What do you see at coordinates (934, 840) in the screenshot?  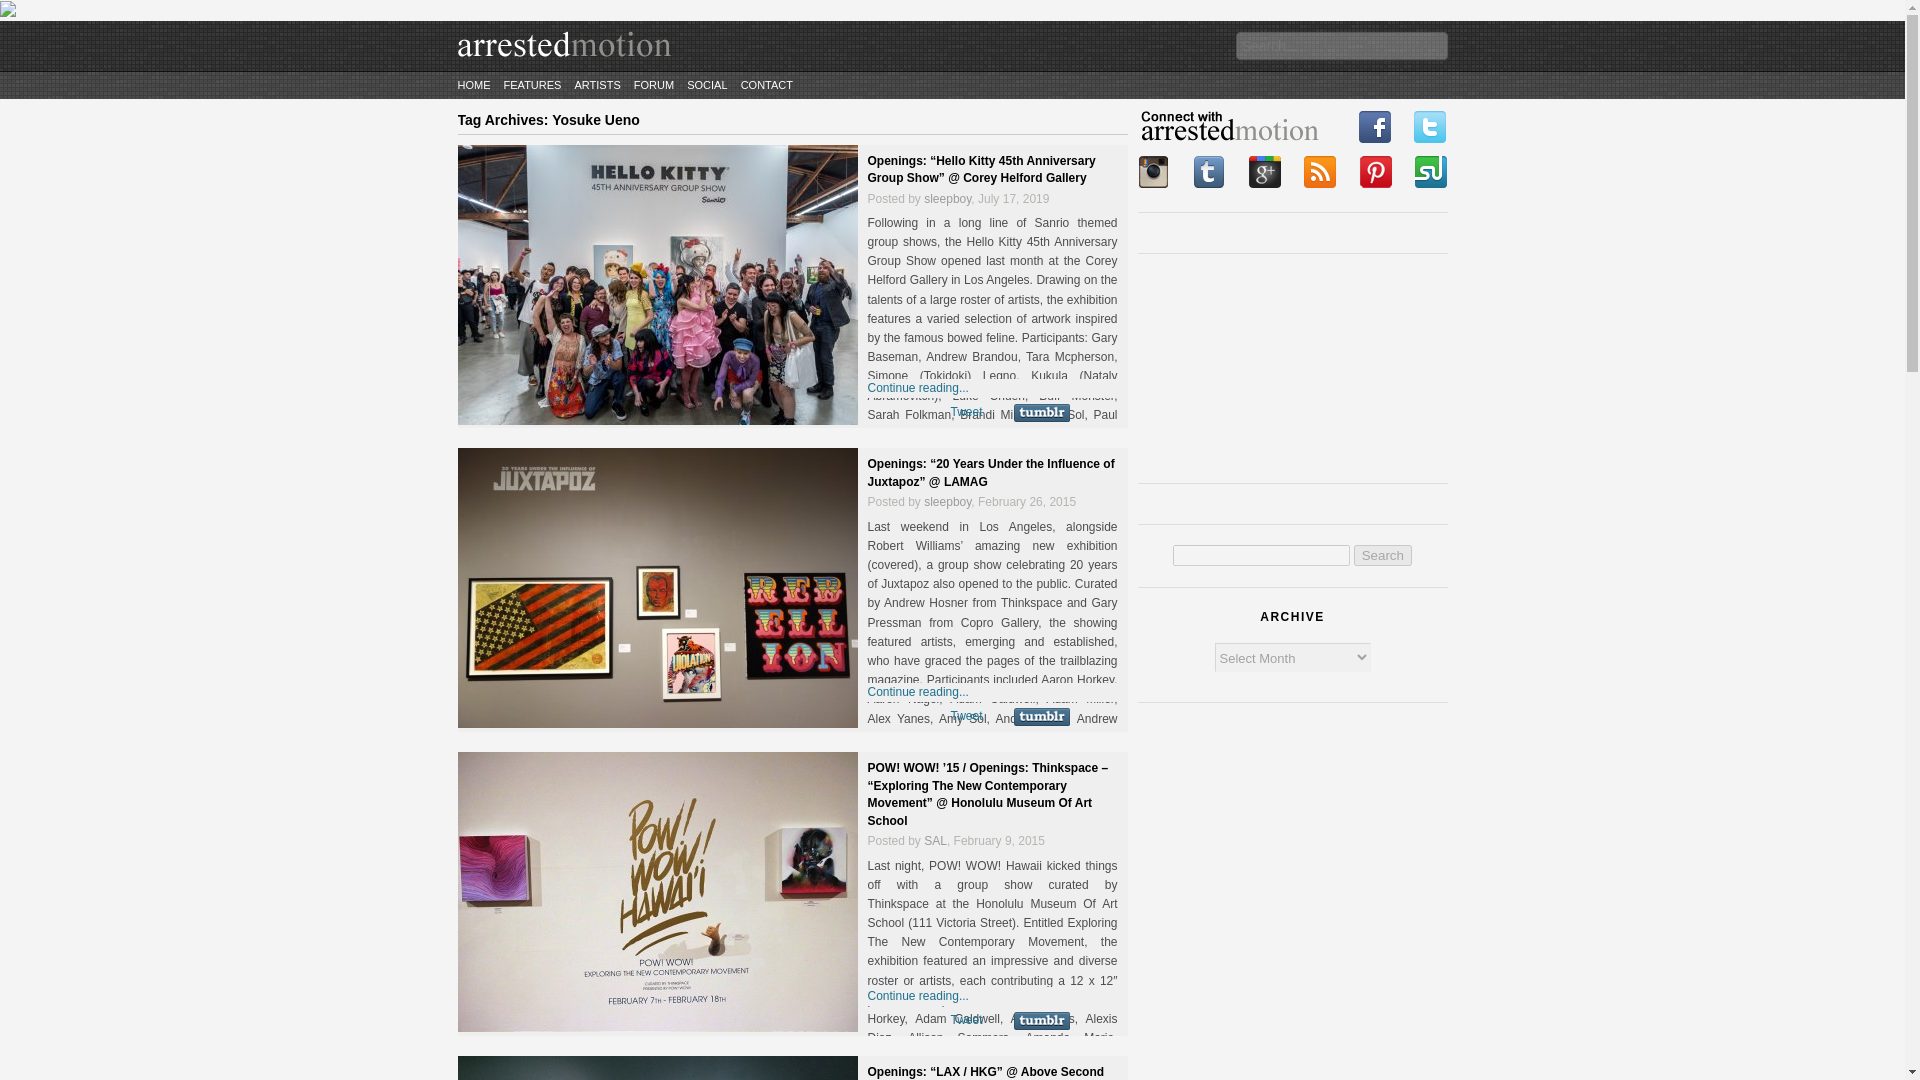 I see `SAL` at bounding box center [934, 840].